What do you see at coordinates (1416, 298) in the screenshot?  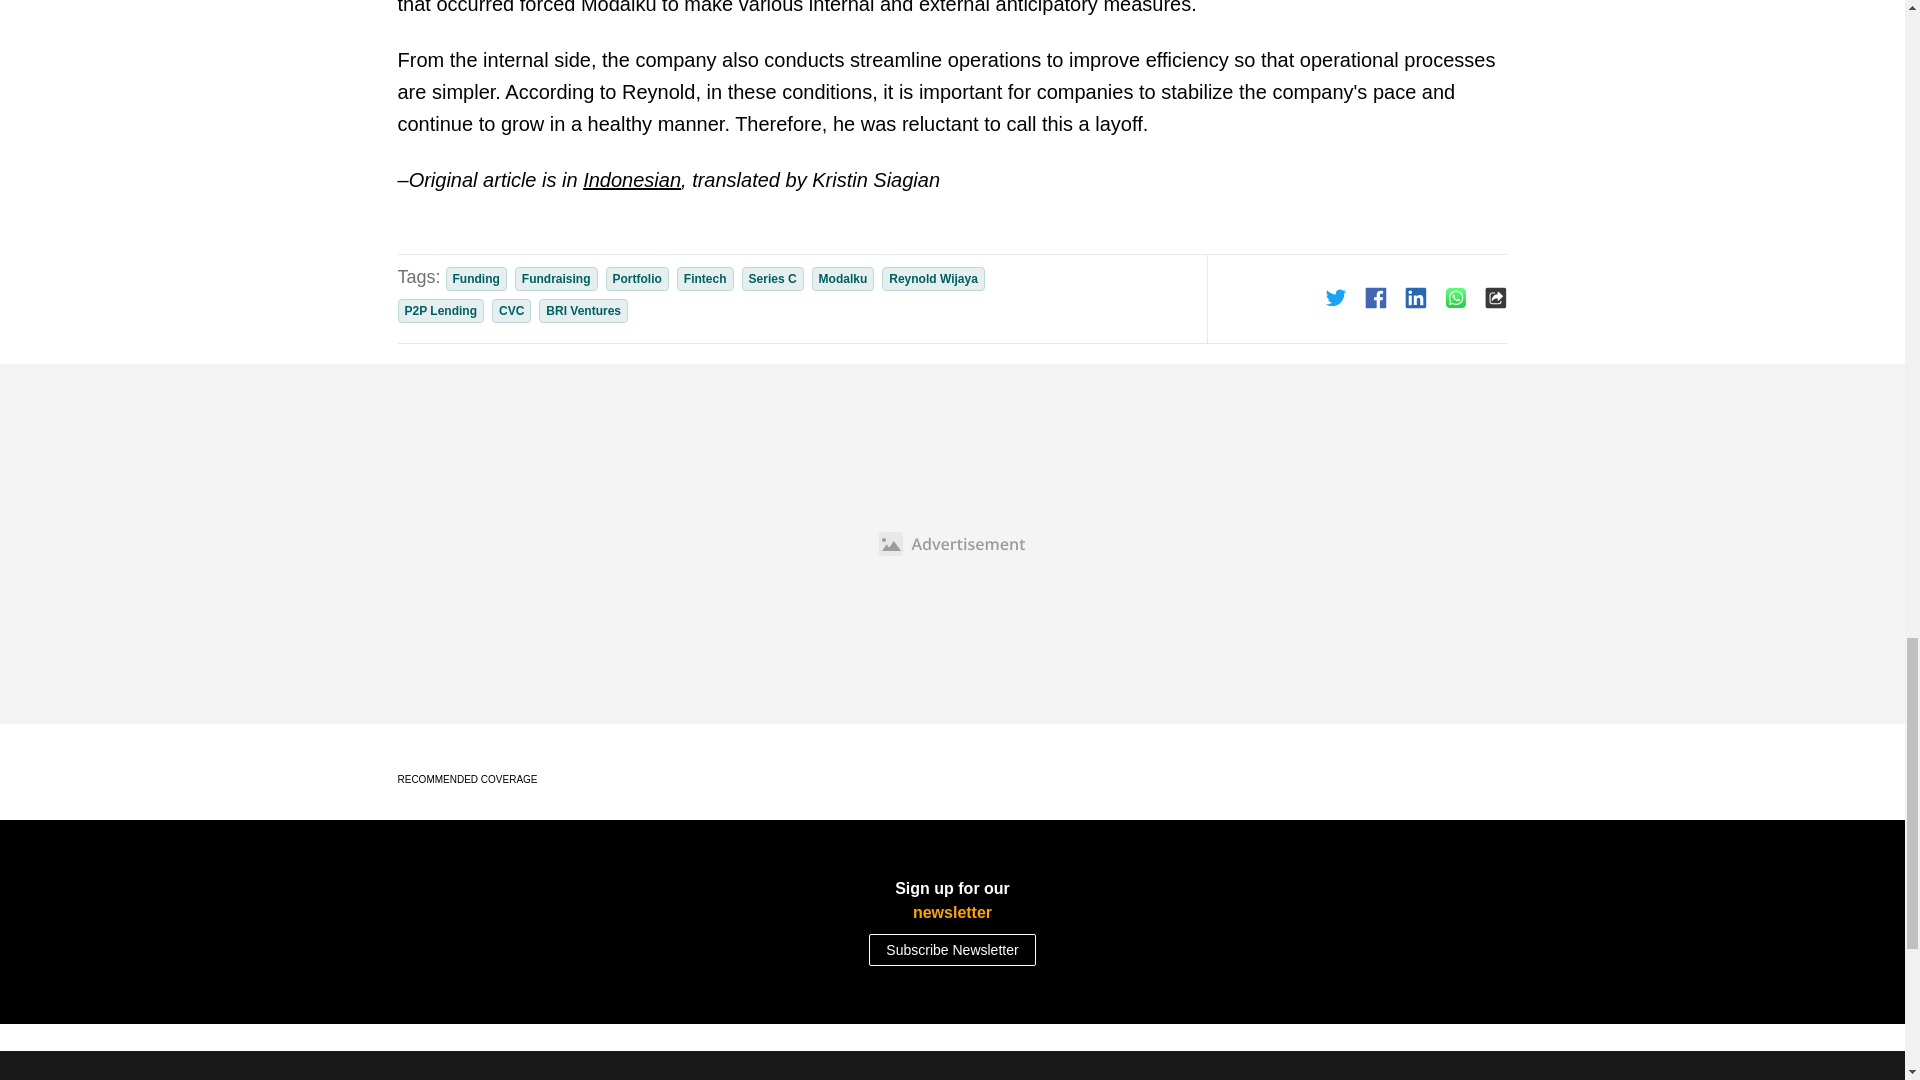 I see `Share this article` at bounding box center [1416, 298].